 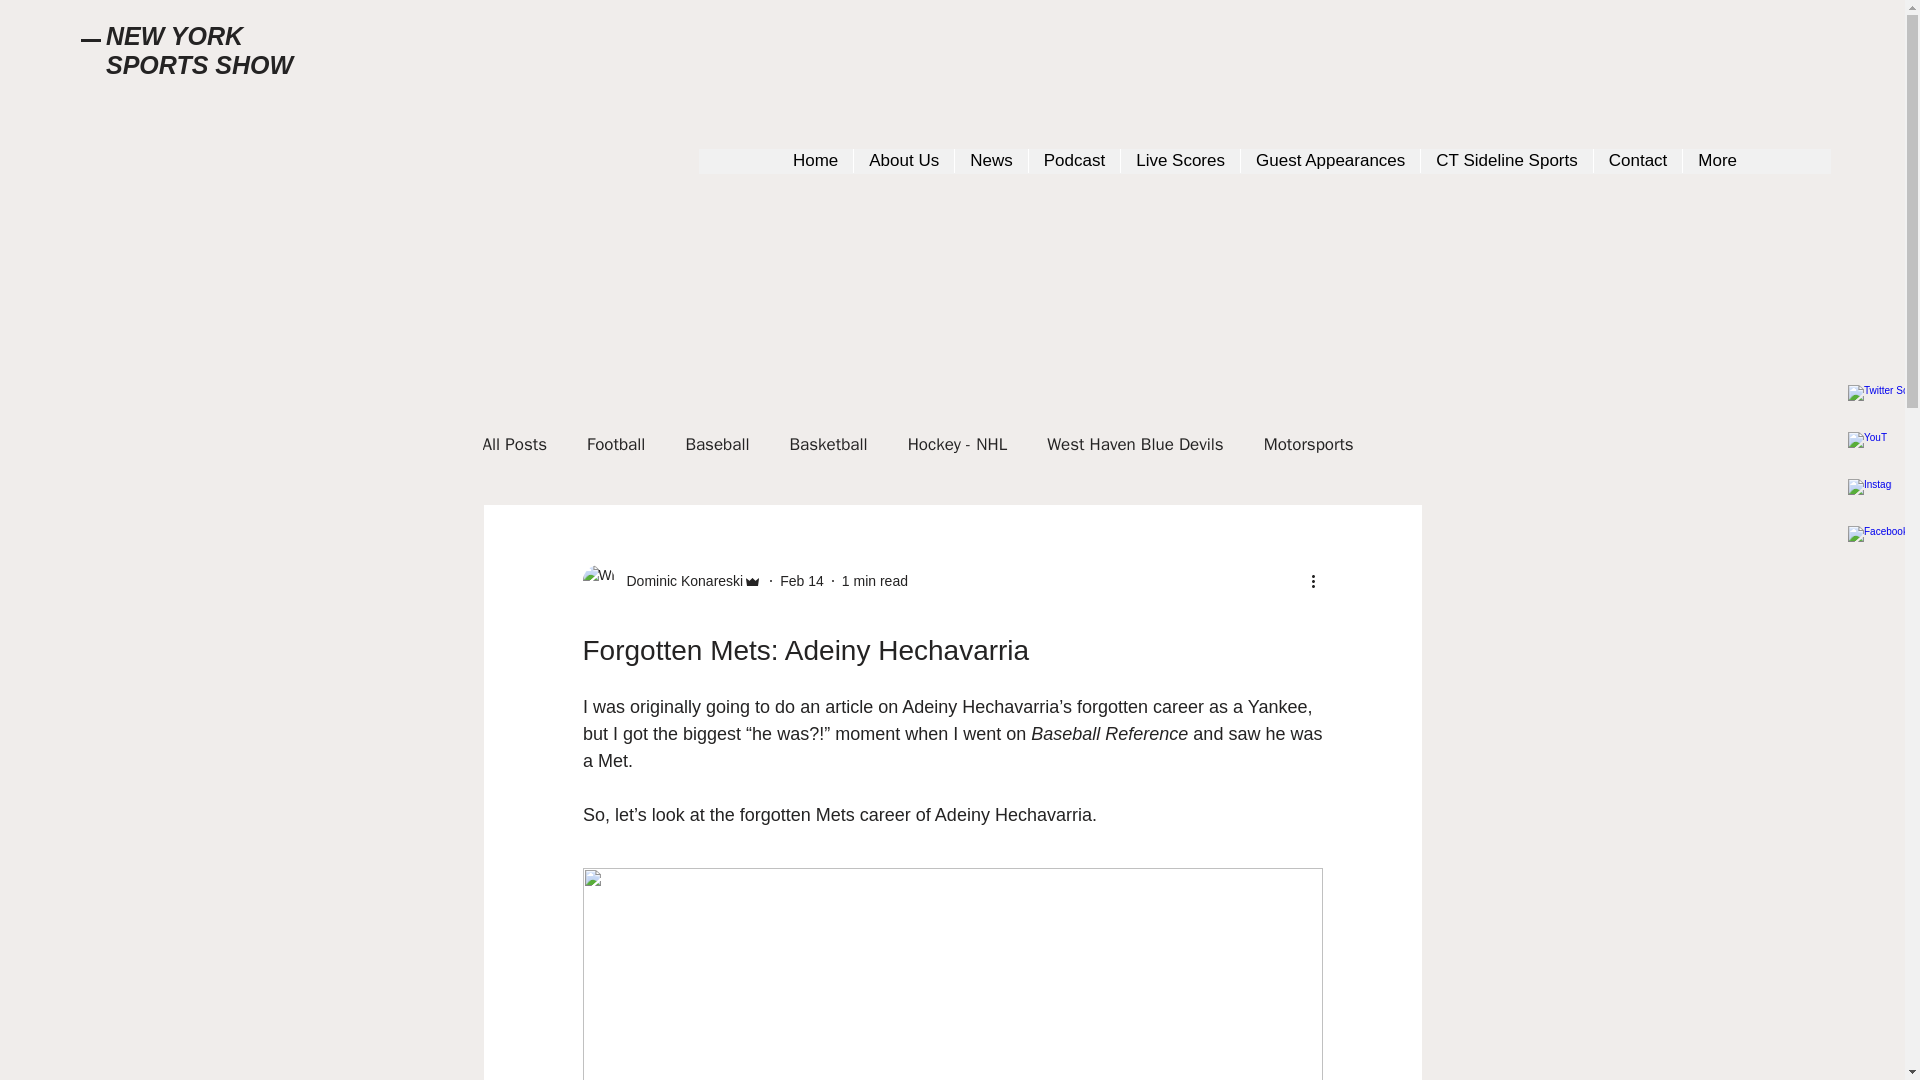 What do you see at coordinates (801, 580) in the screenshot?
I see `Feb 14` at bounding box center [801, 580].